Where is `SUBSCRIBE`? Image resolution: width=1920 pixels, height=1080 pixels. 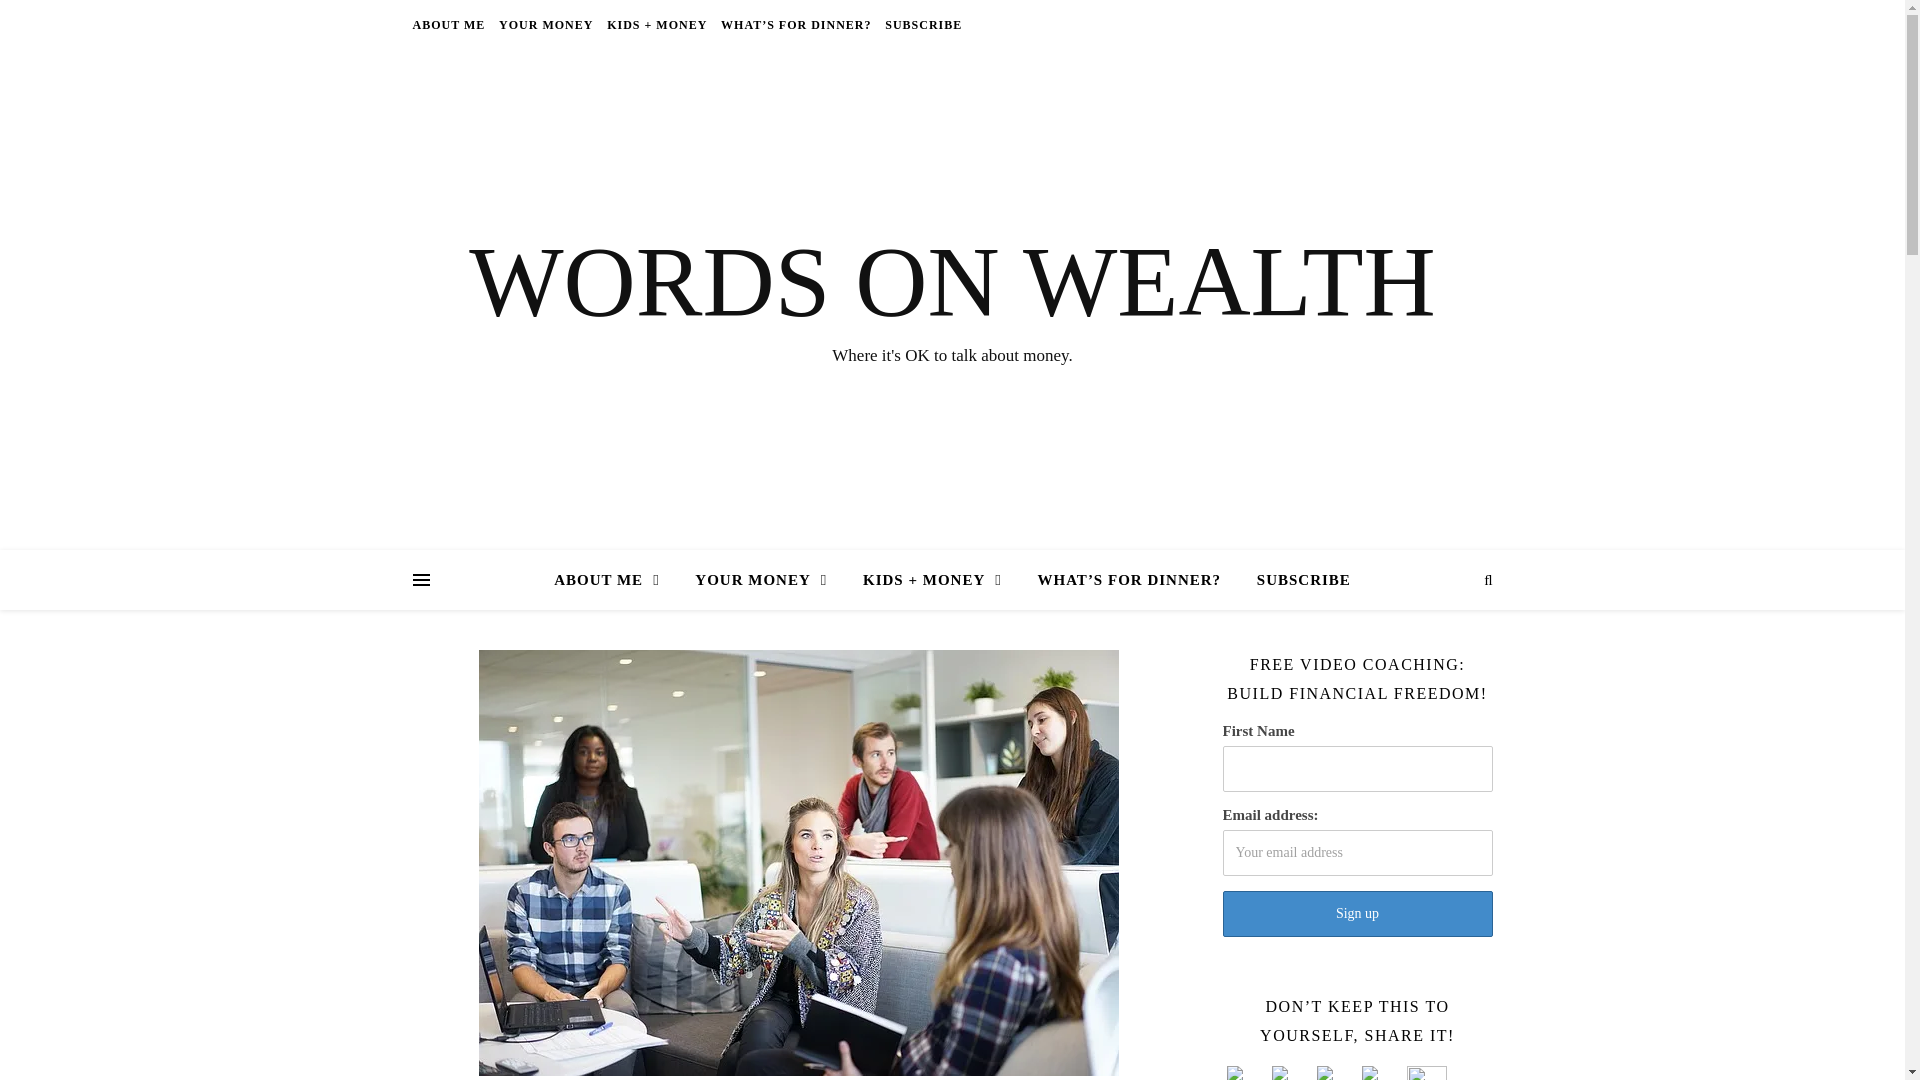
SUBSCRIBE is located at coordinates (920, 24).